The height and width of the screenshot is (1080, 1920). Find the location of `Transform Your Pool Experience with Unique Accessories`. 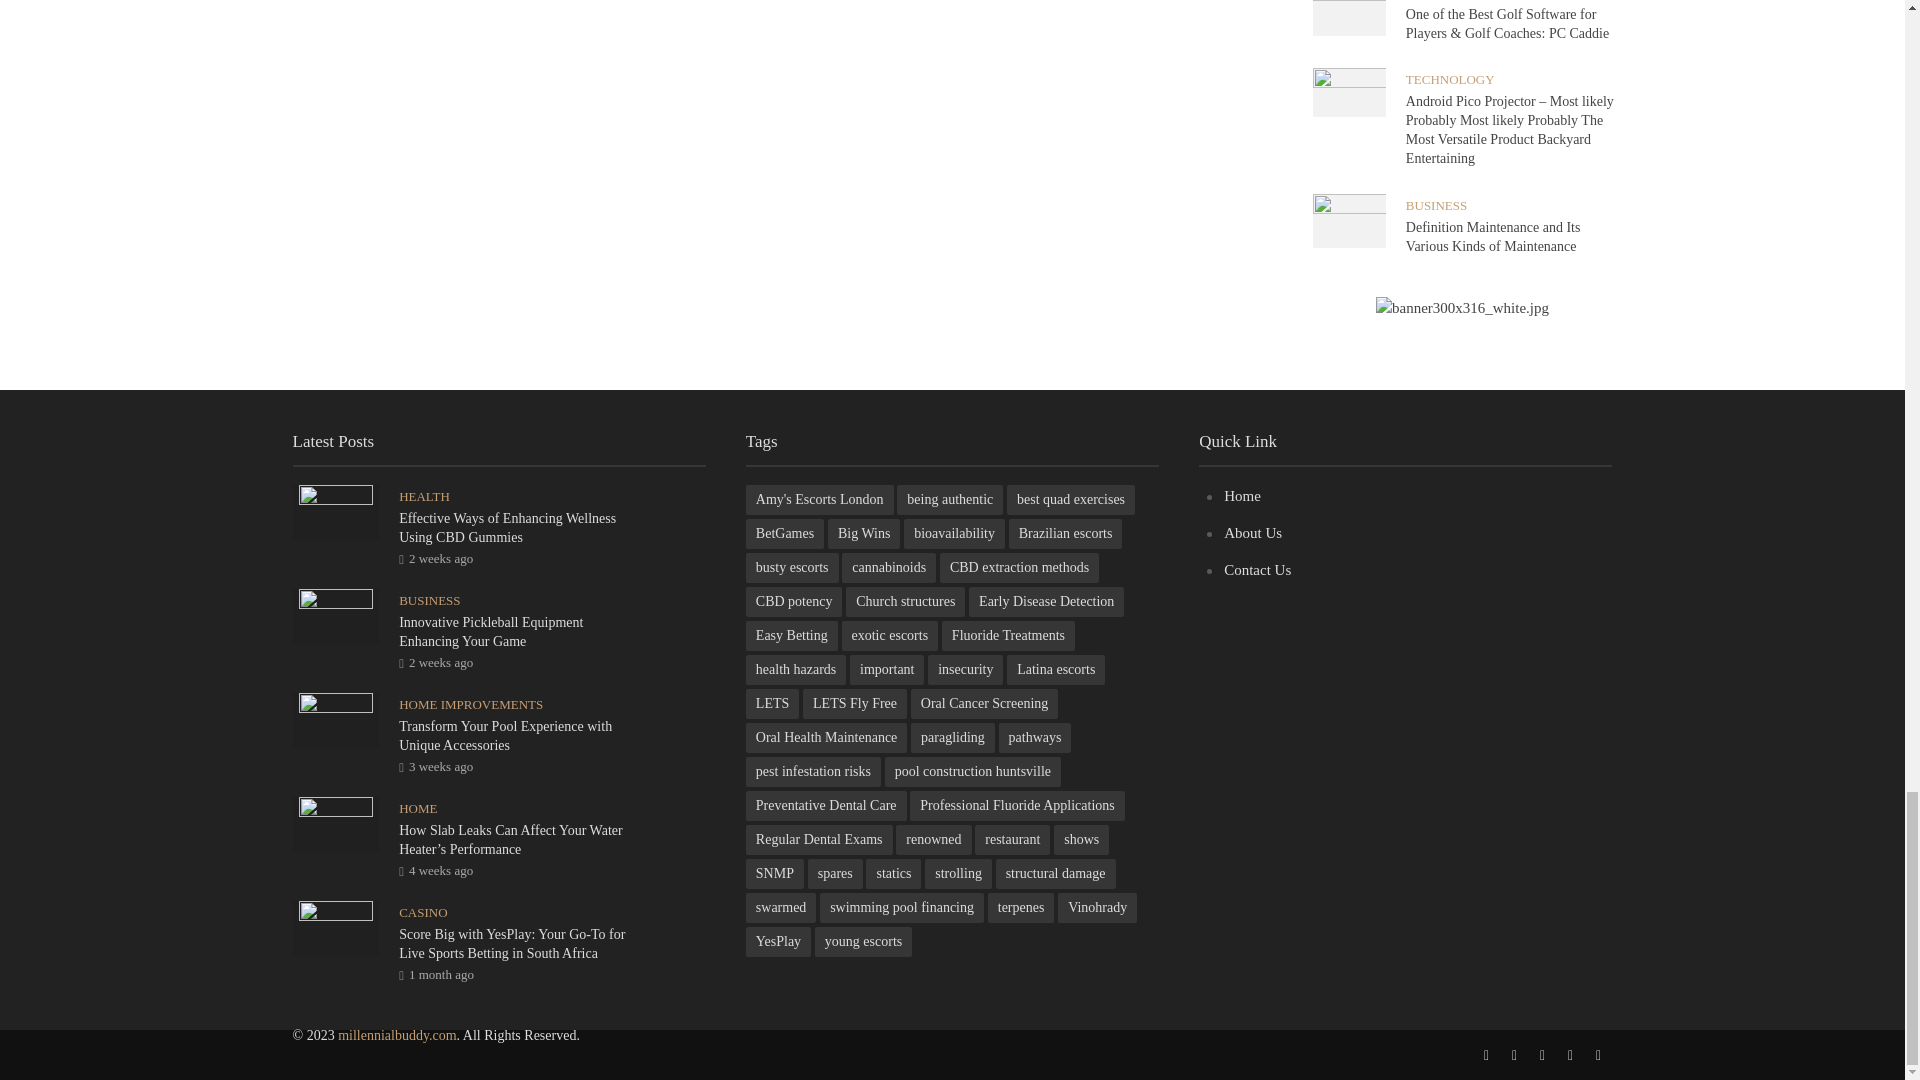

Transform Your Pool Experience with Unique Accessories is located at coordinates (336, 718).